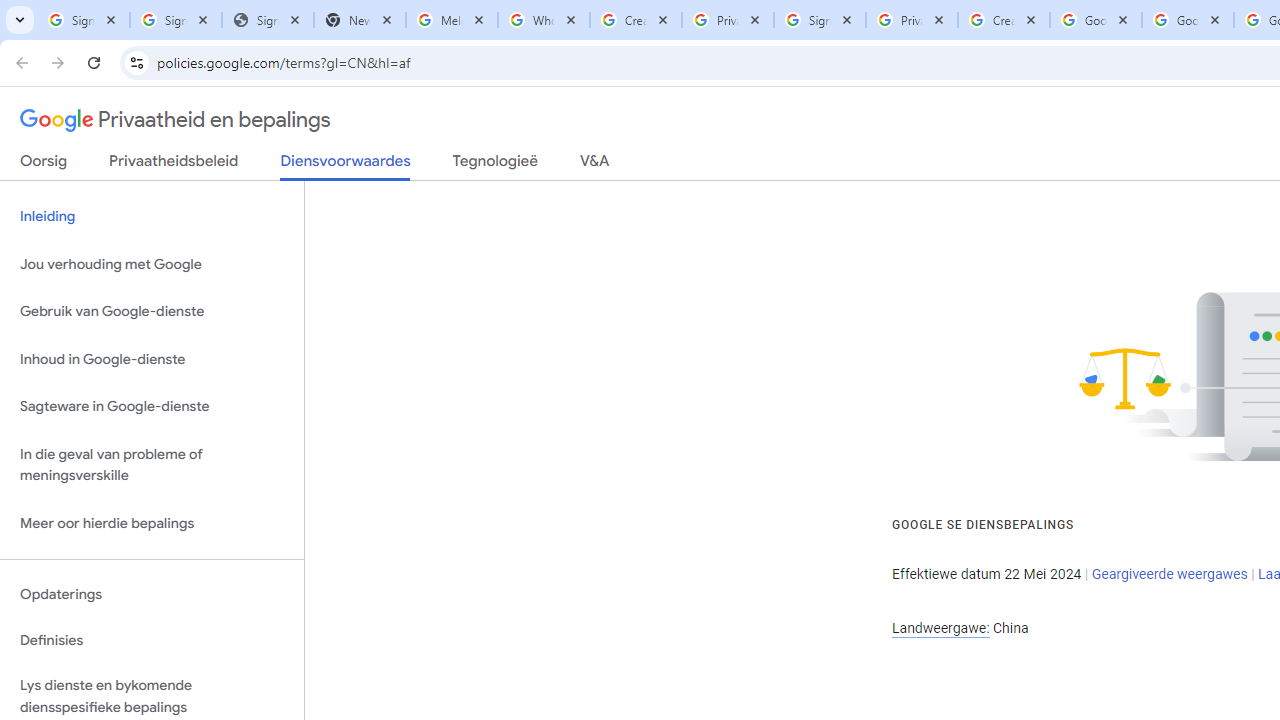 Image resolution: width=1280 pixels, height=720 pixels. I want to click on Privaatheidsbeleid, so click(174, 165).